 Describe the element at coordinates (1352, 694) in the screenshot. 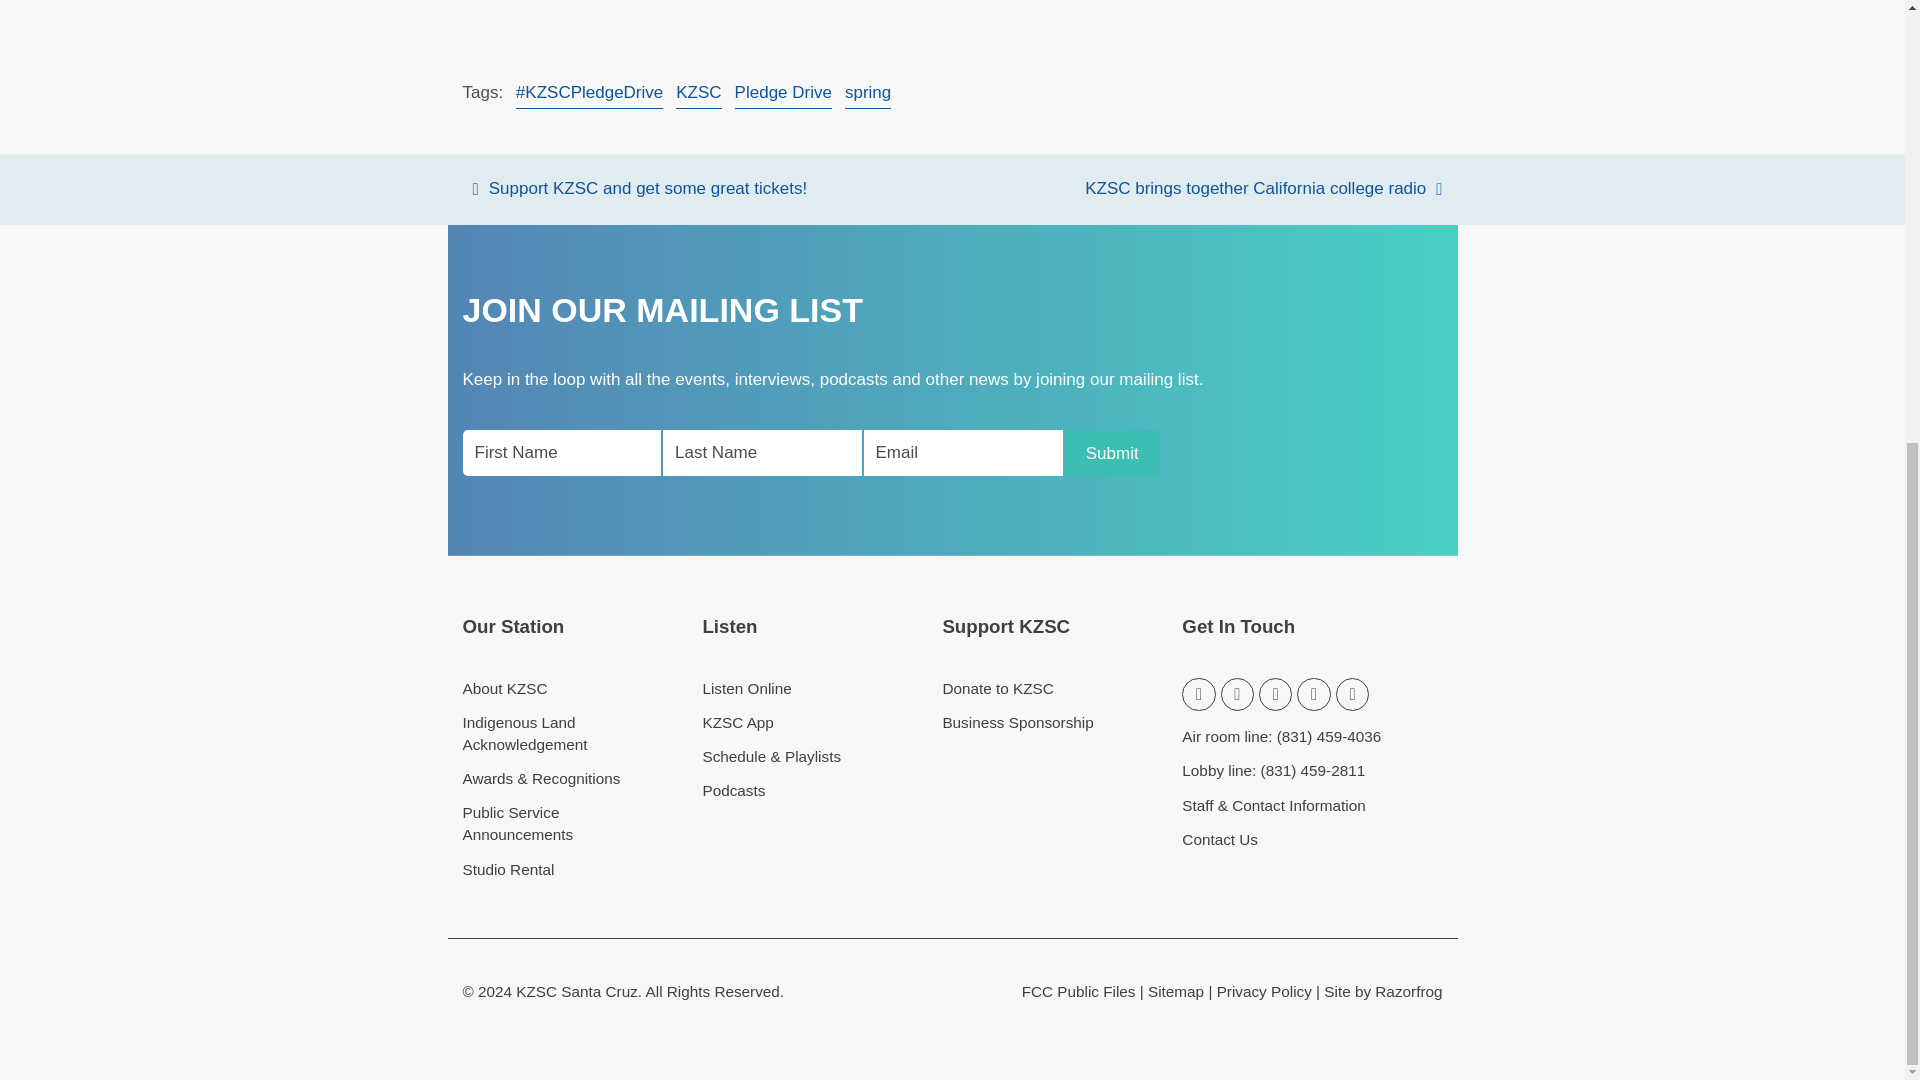

I see `Tiktok` at that location.